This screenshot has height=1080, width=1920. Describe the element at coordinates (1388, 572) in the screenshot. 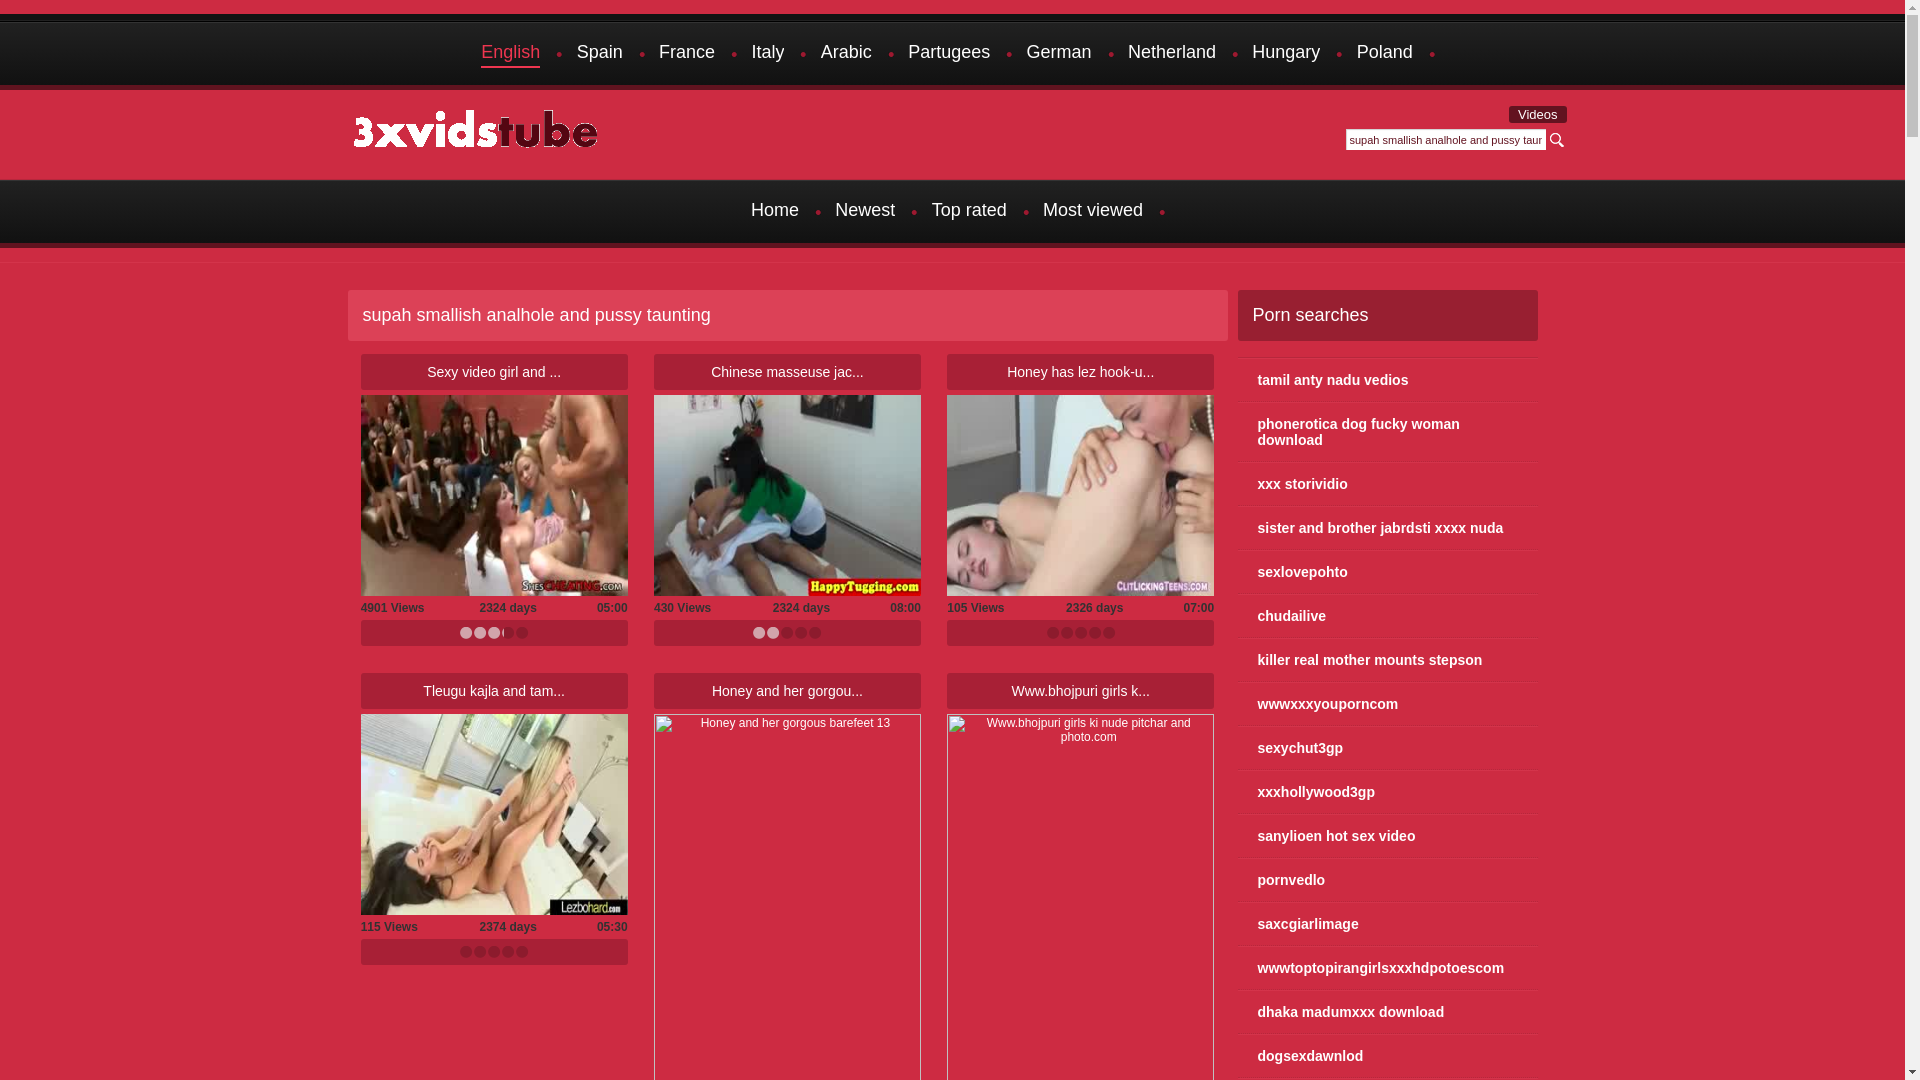

I see `sexlovepohto` at that location.